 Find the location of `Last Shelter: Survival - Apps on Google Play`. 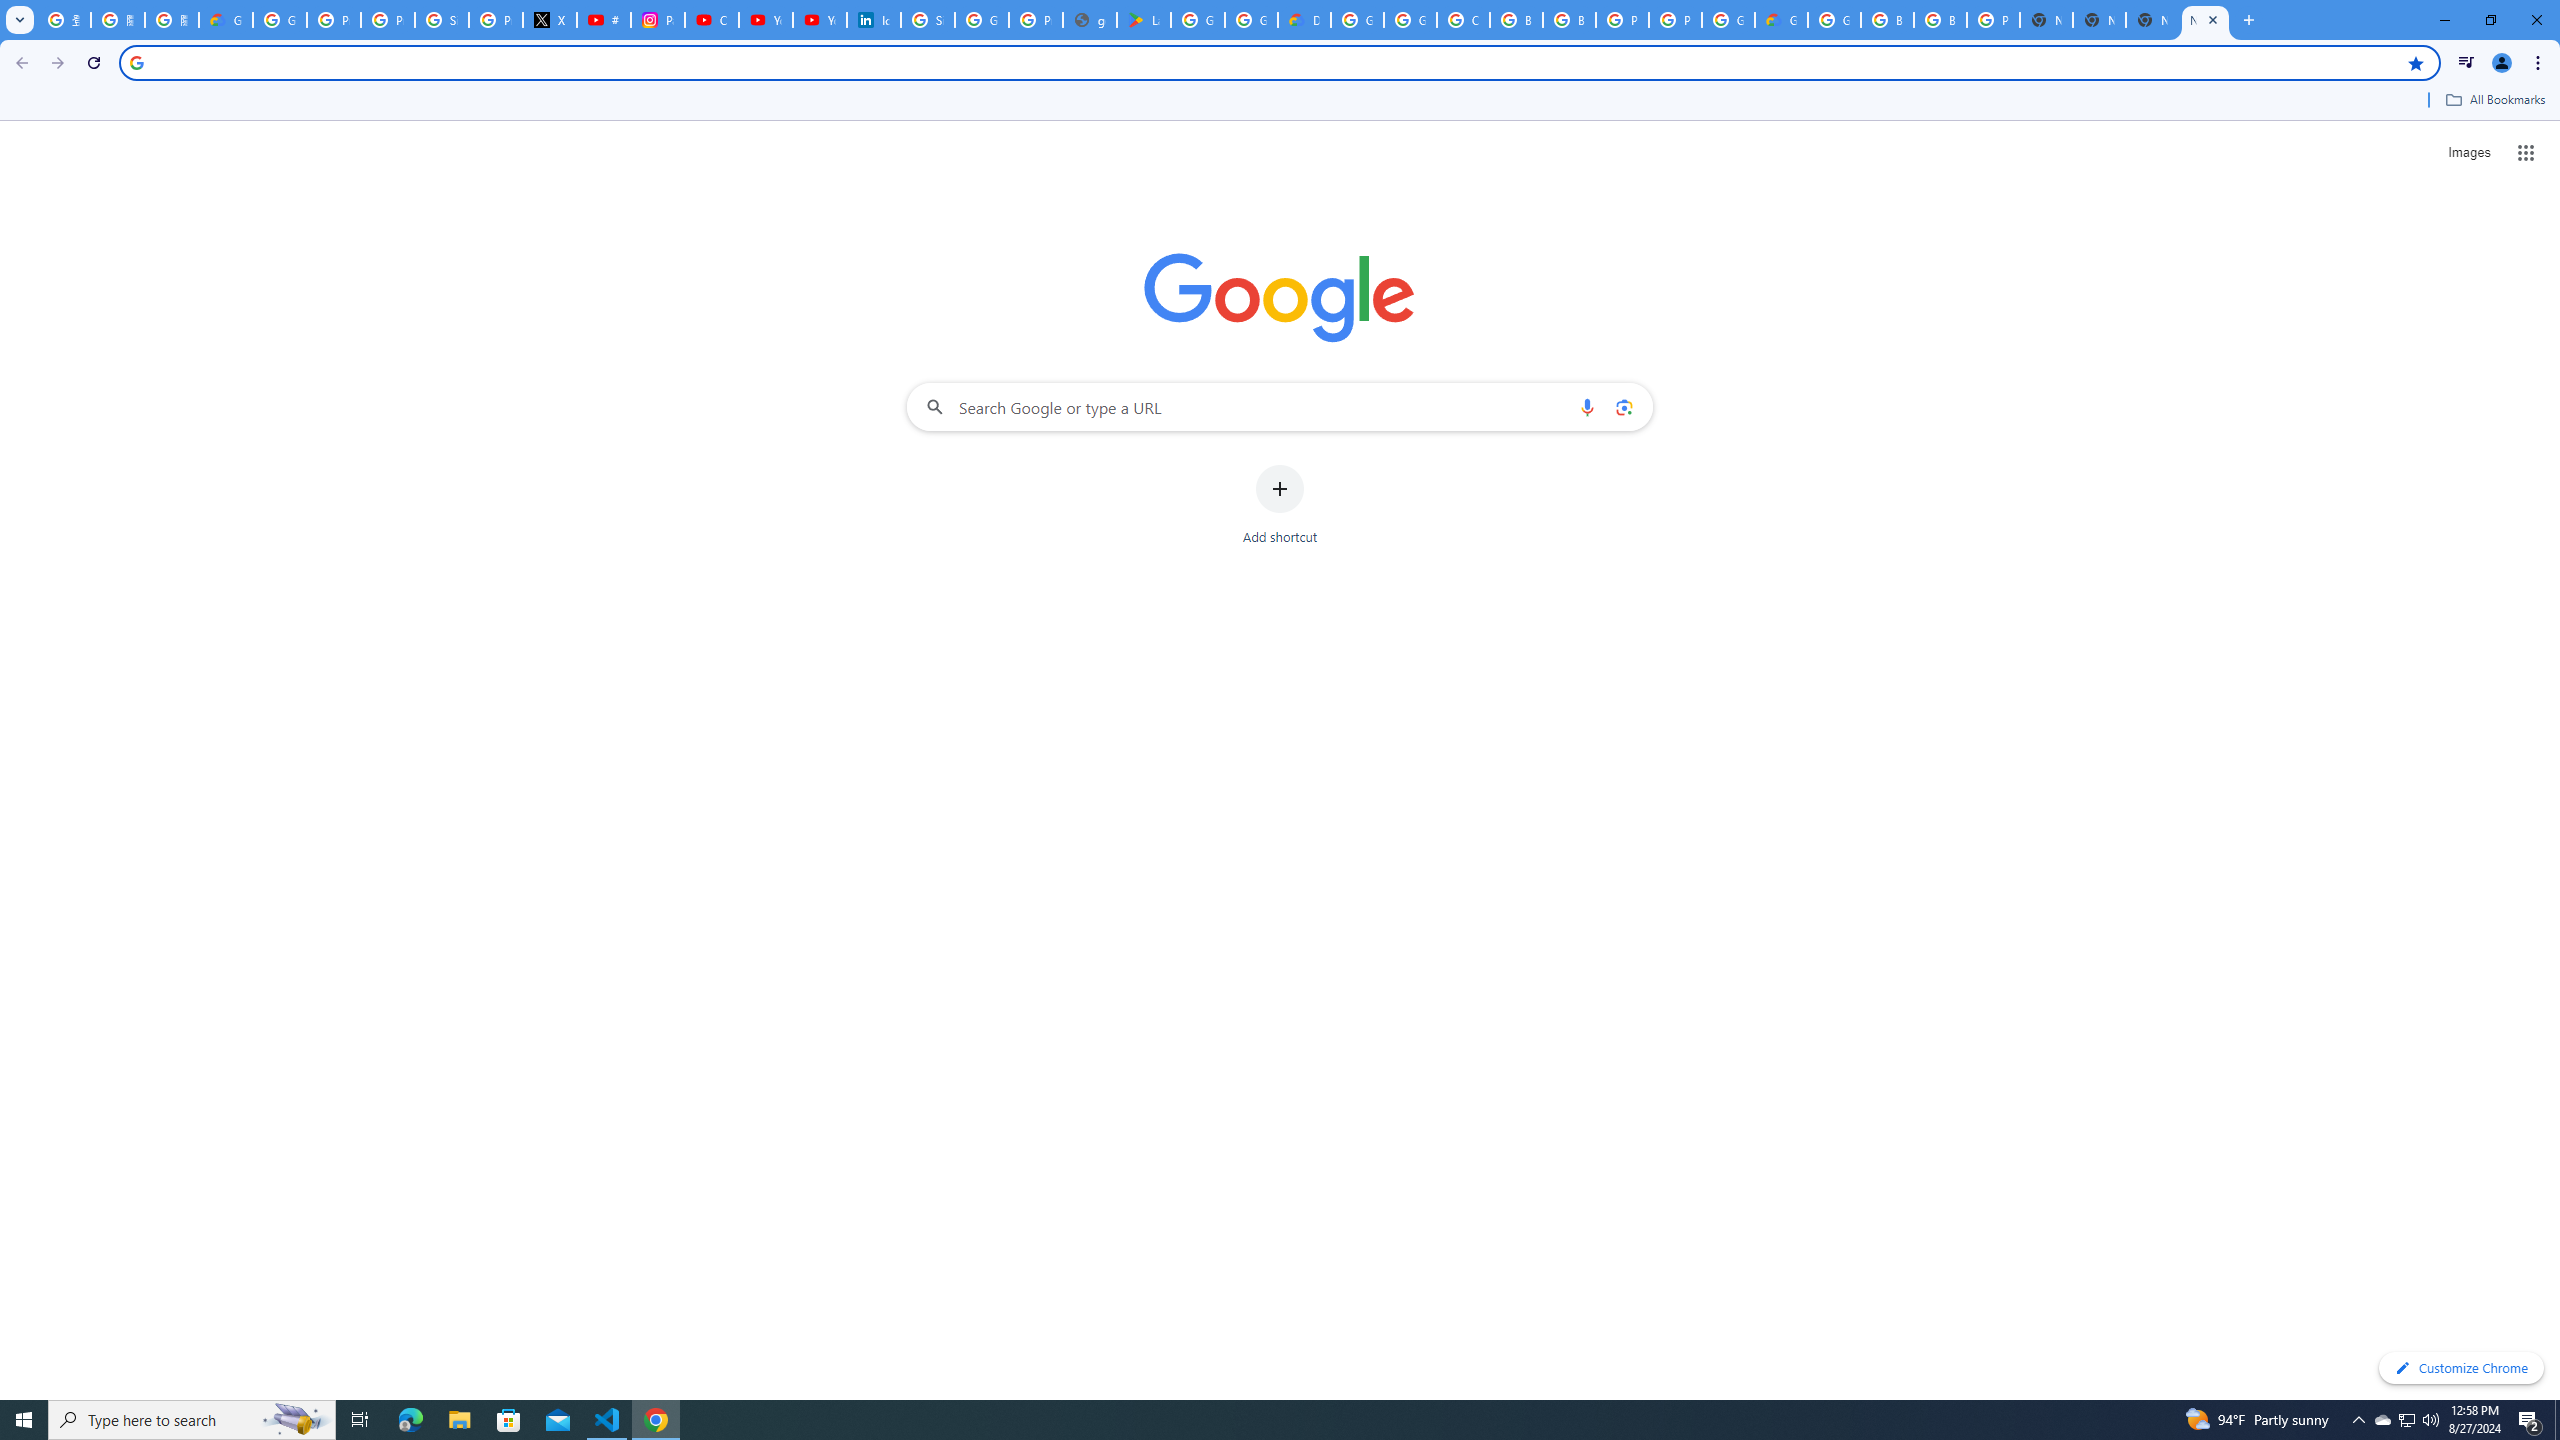

Last Shelter: Survival - Apps on Google Play is located at coordinates (1144, 20).